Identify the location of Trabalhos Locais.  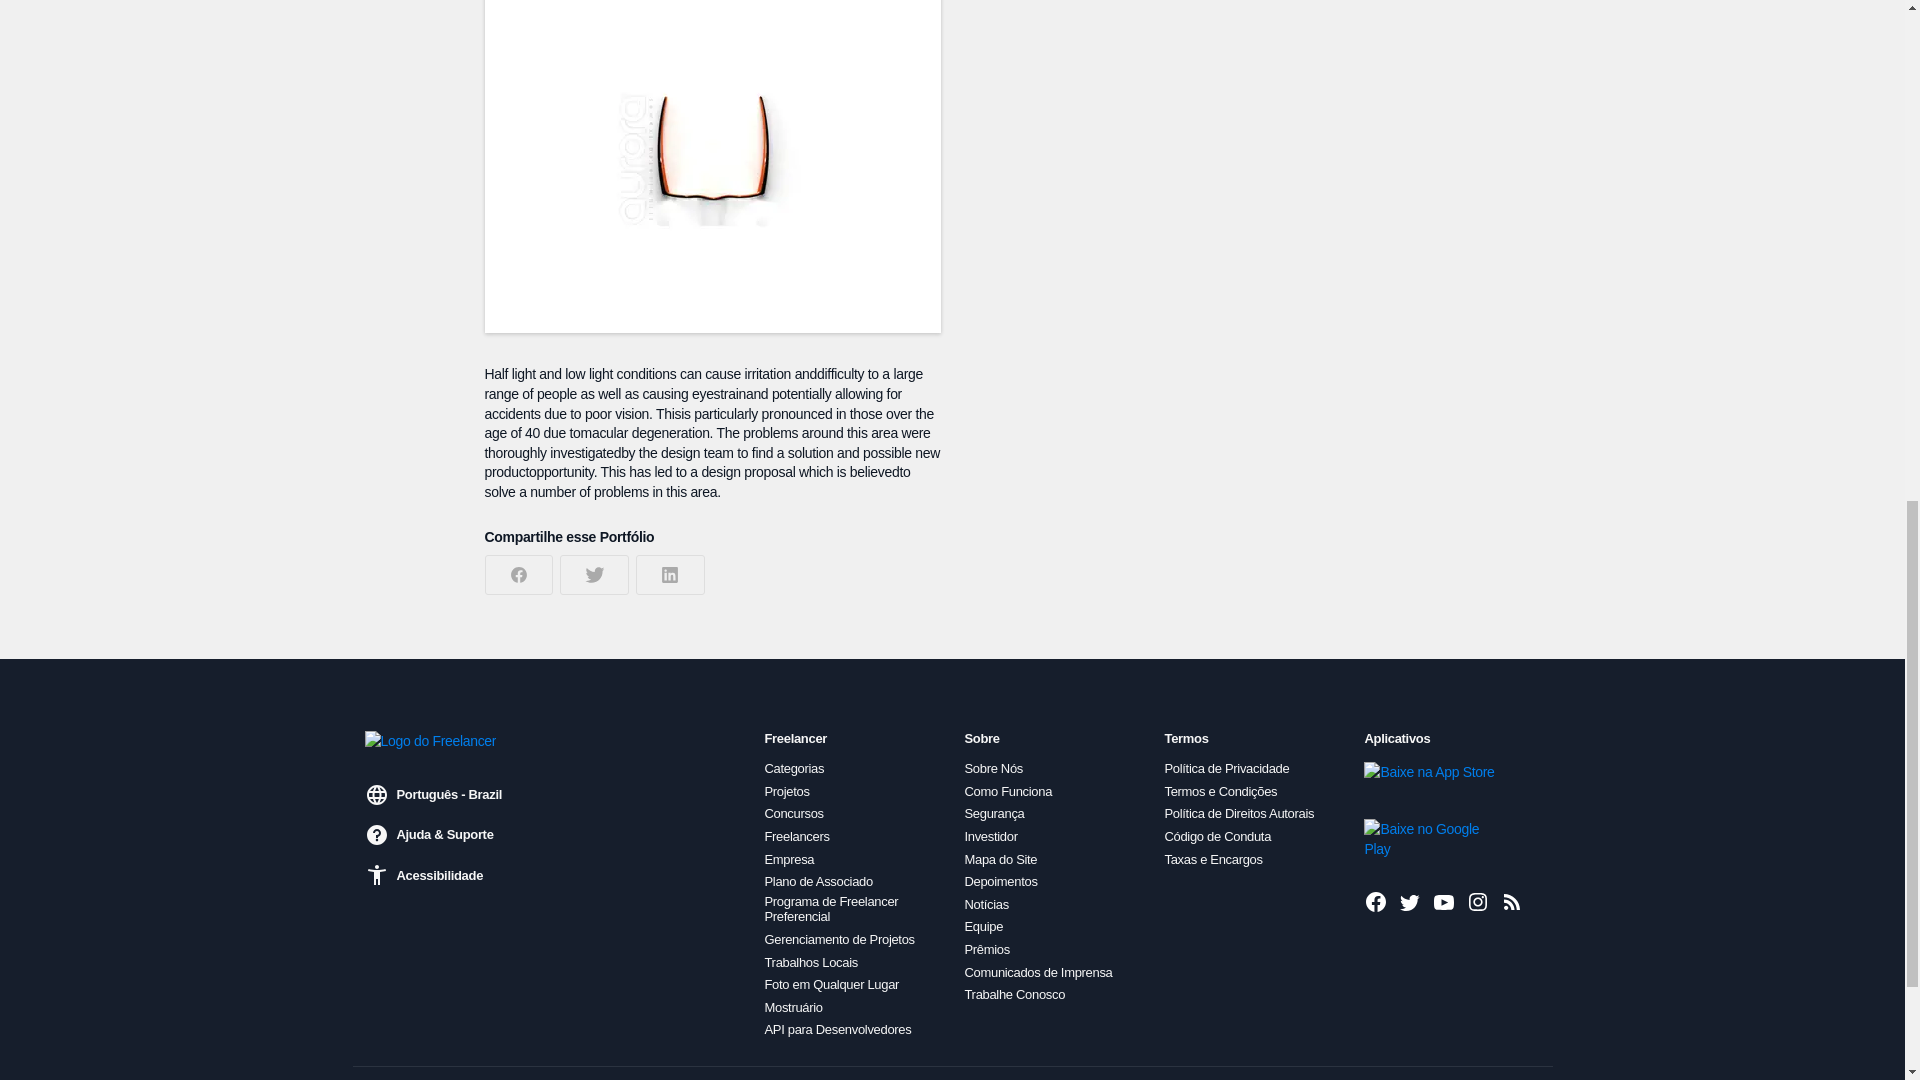
(810, 962).